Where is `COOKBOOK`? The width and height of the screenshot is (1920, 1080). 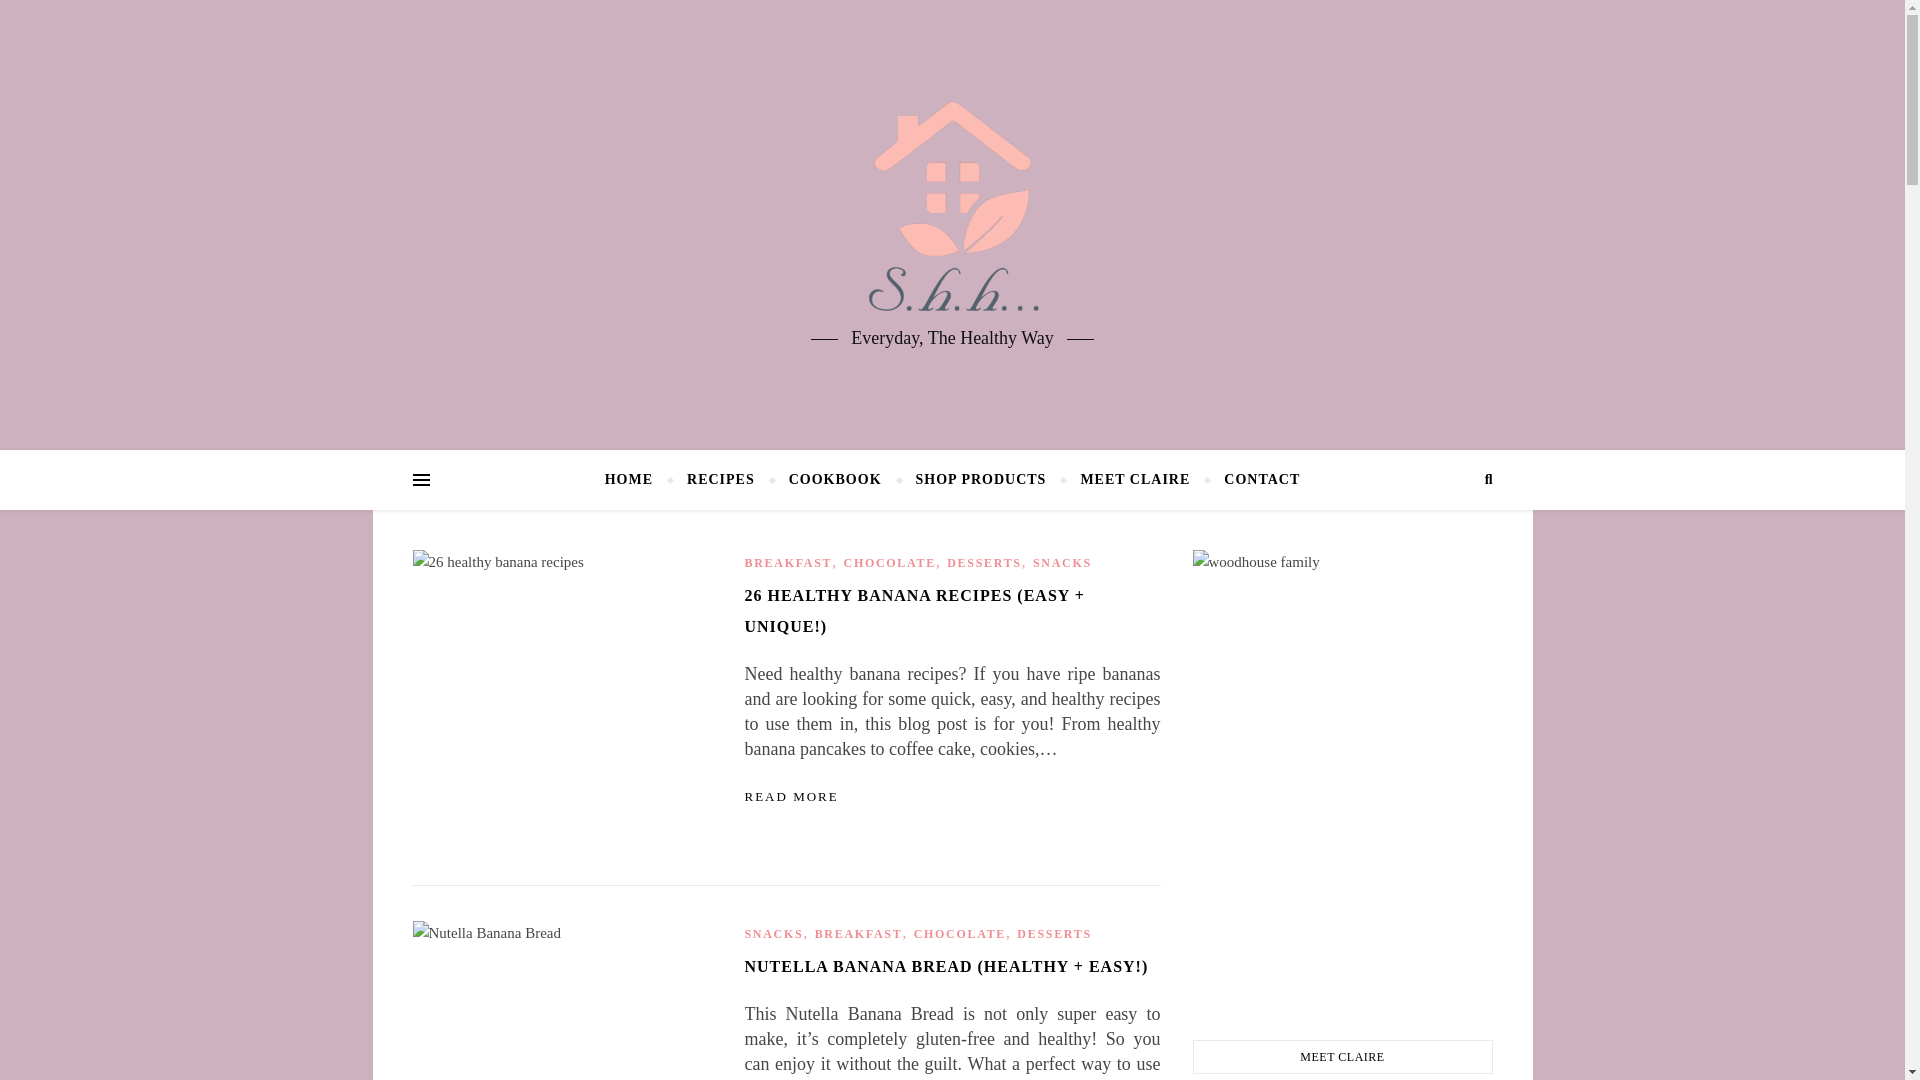 COOKBOOK is located at coordinates (834, 480).